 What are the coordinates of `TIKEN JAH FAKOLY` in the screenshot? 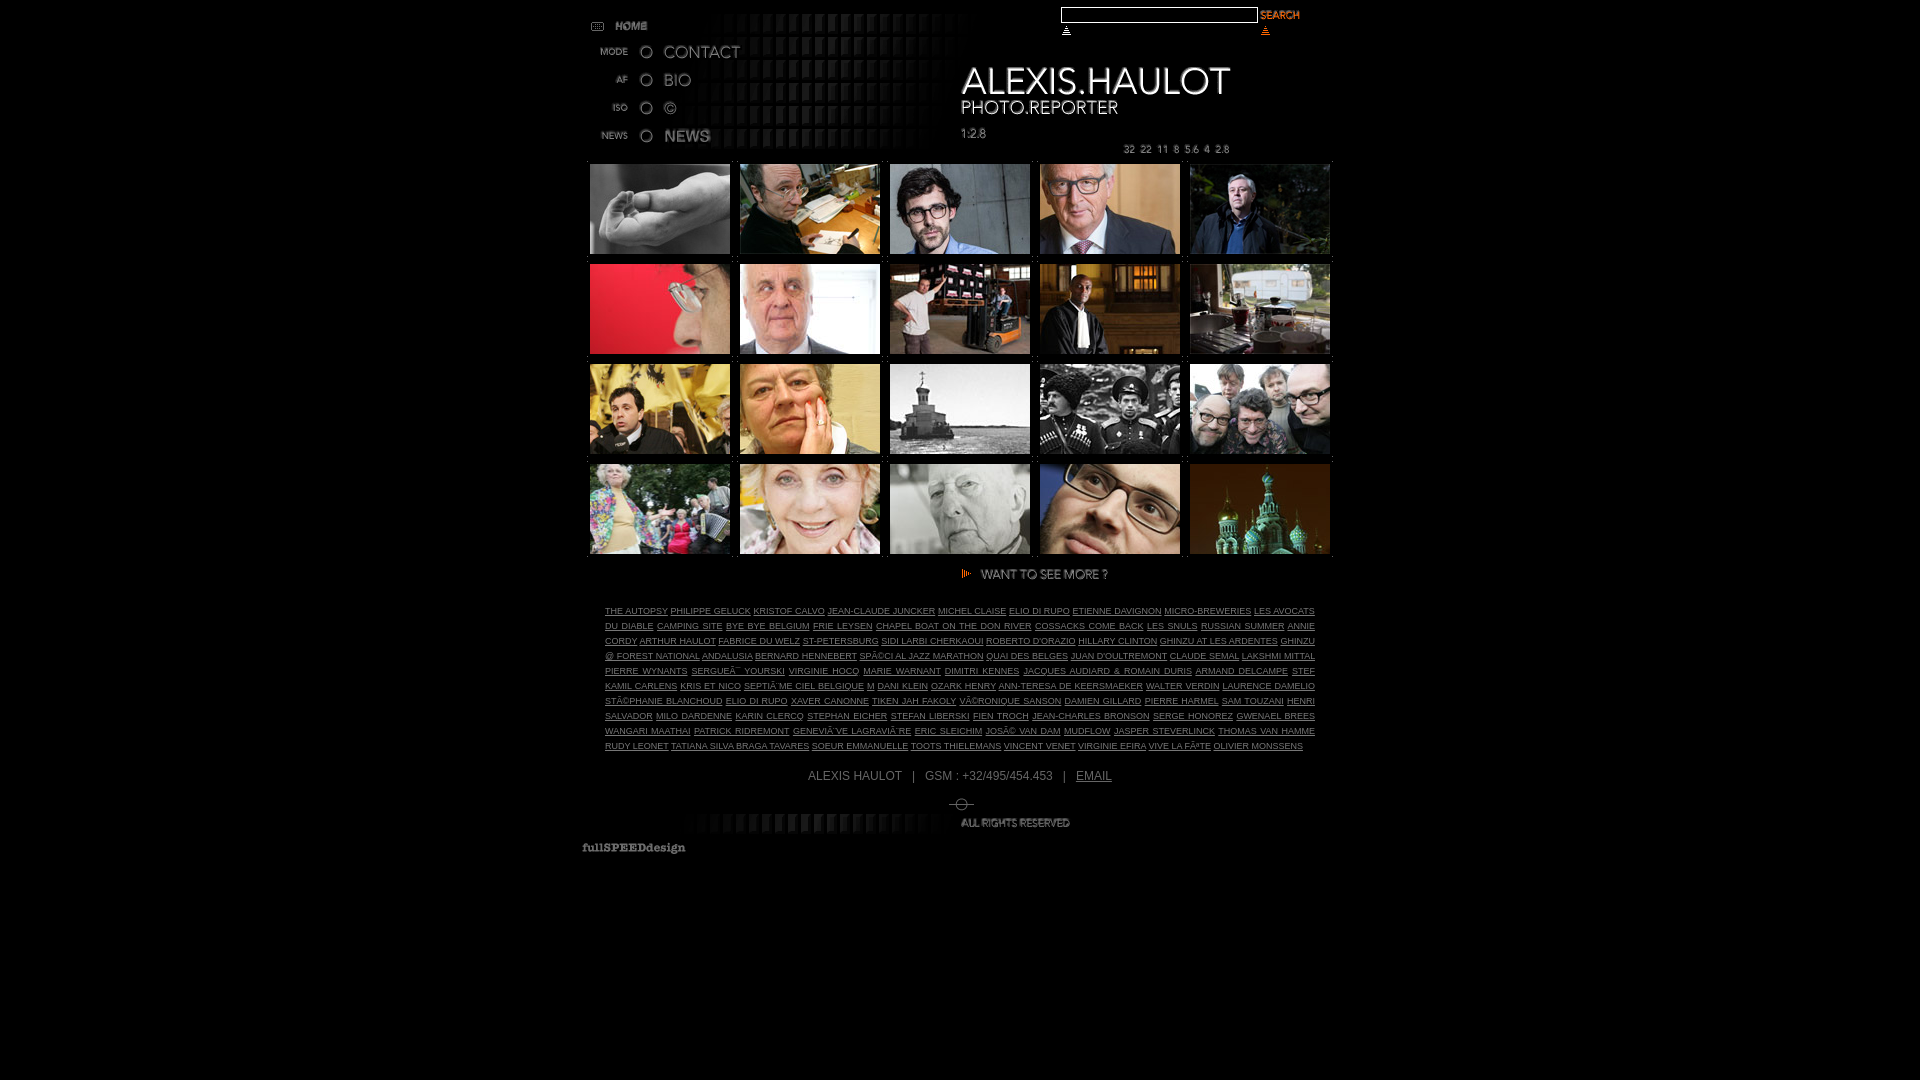 It's located at (914, 701).